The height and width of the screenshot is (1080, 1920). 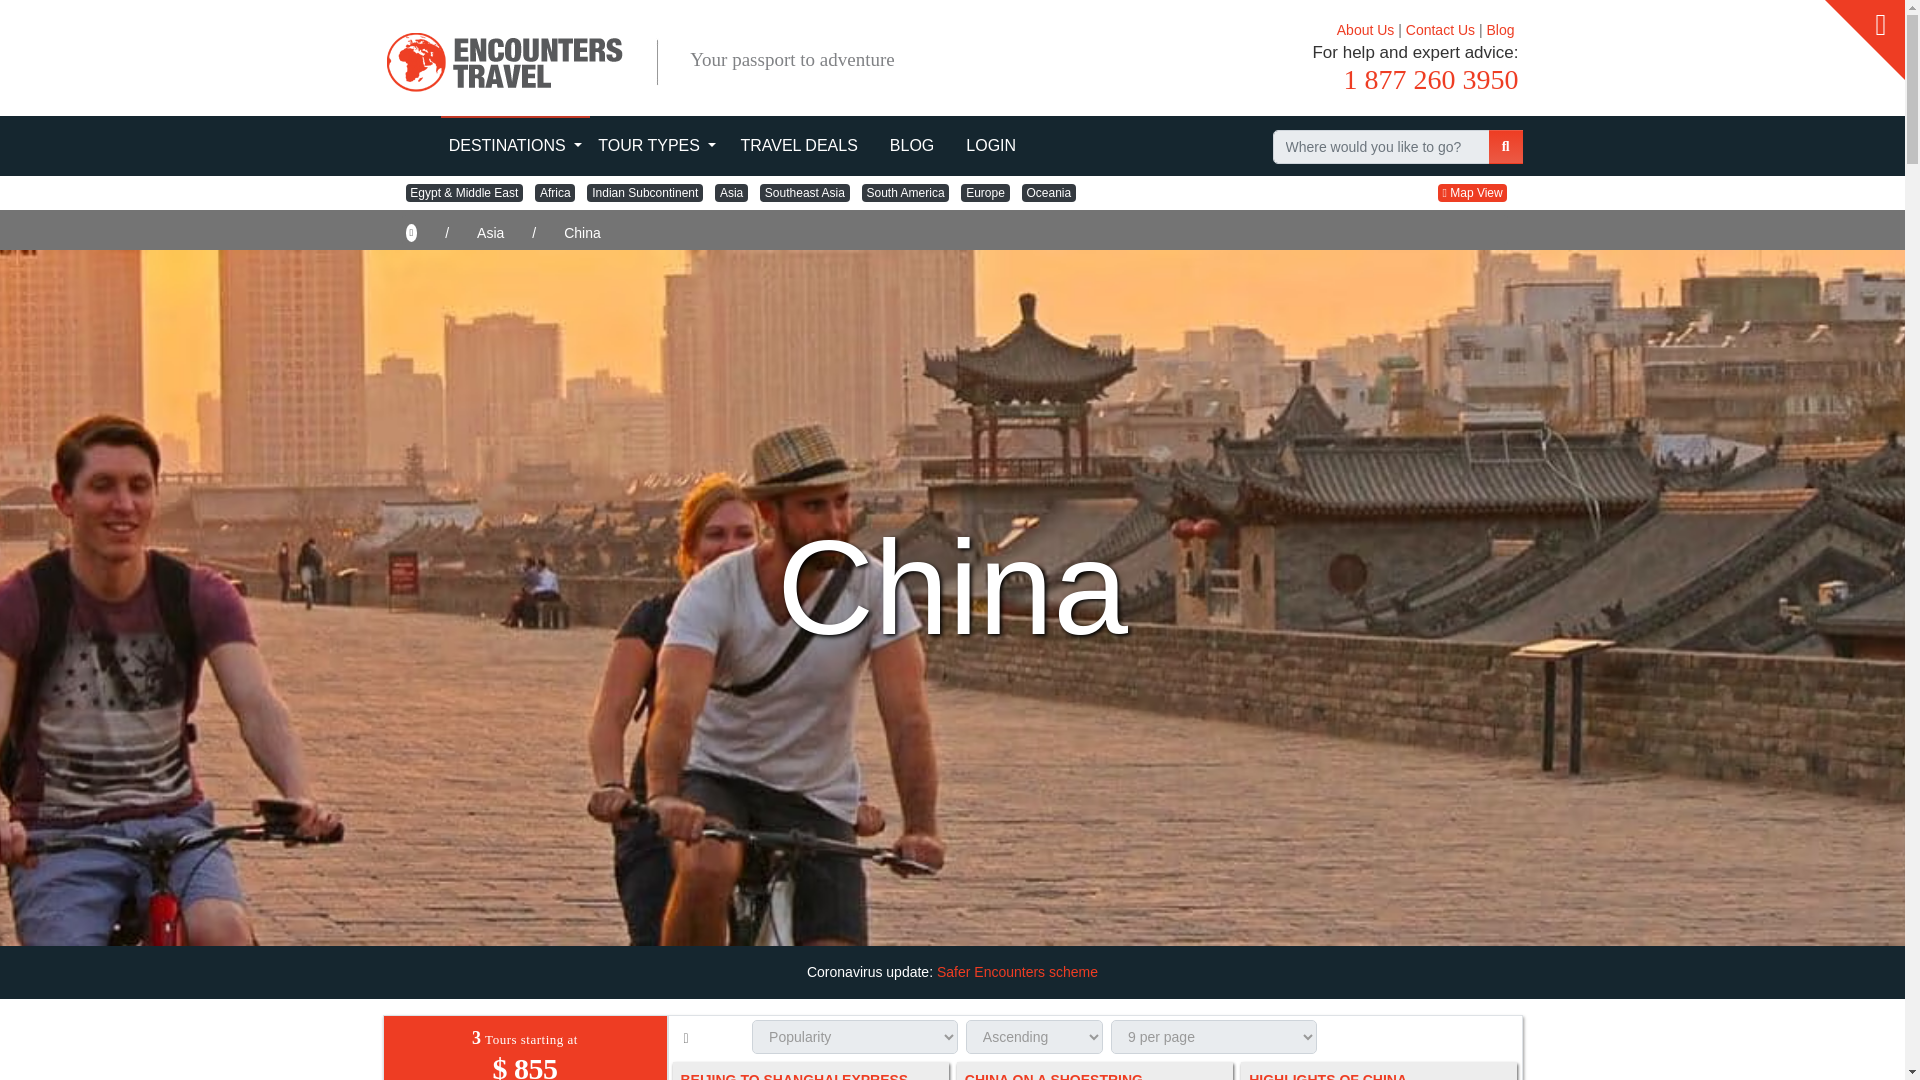 What do you see at coordinates (1440, 29) in the screenshot?
I see `Contact Us` at bounding box center [1440, 29].